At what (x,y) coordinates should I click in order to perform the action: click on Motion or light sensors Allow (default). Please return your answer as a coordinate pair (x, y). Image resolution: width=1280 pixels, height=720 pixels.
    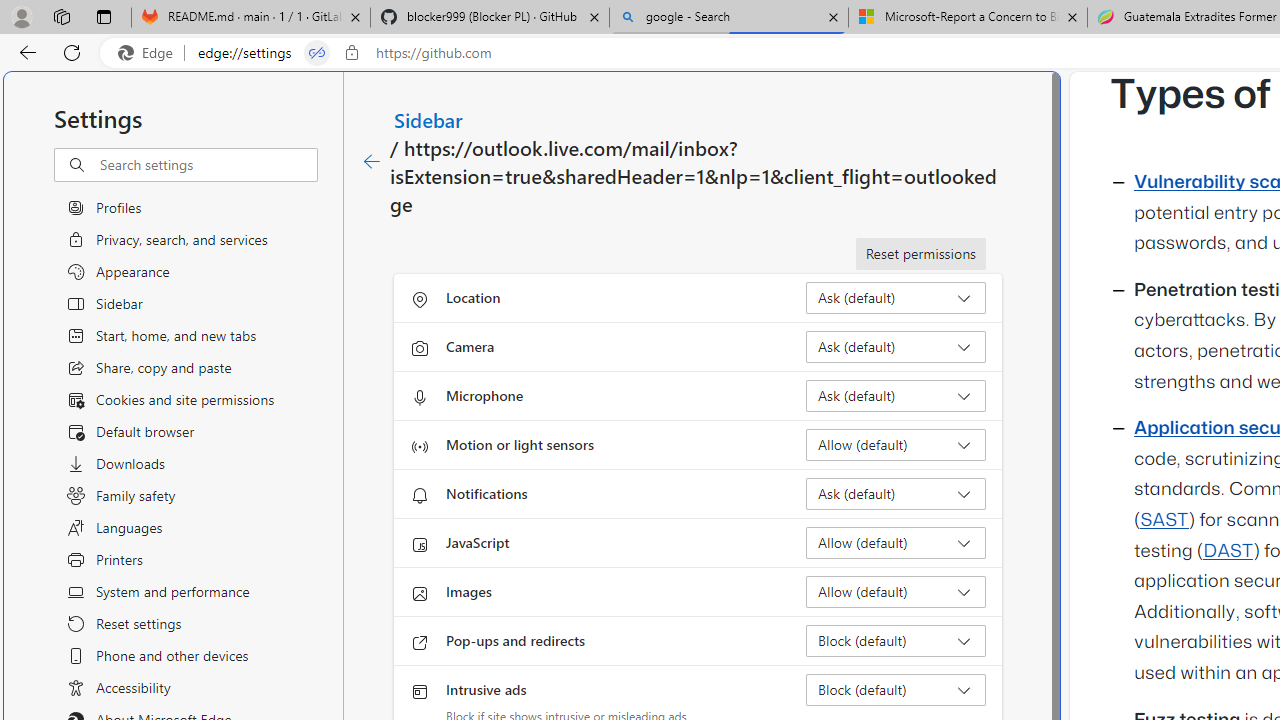
    Looking at the image, I should click on (896, 444).